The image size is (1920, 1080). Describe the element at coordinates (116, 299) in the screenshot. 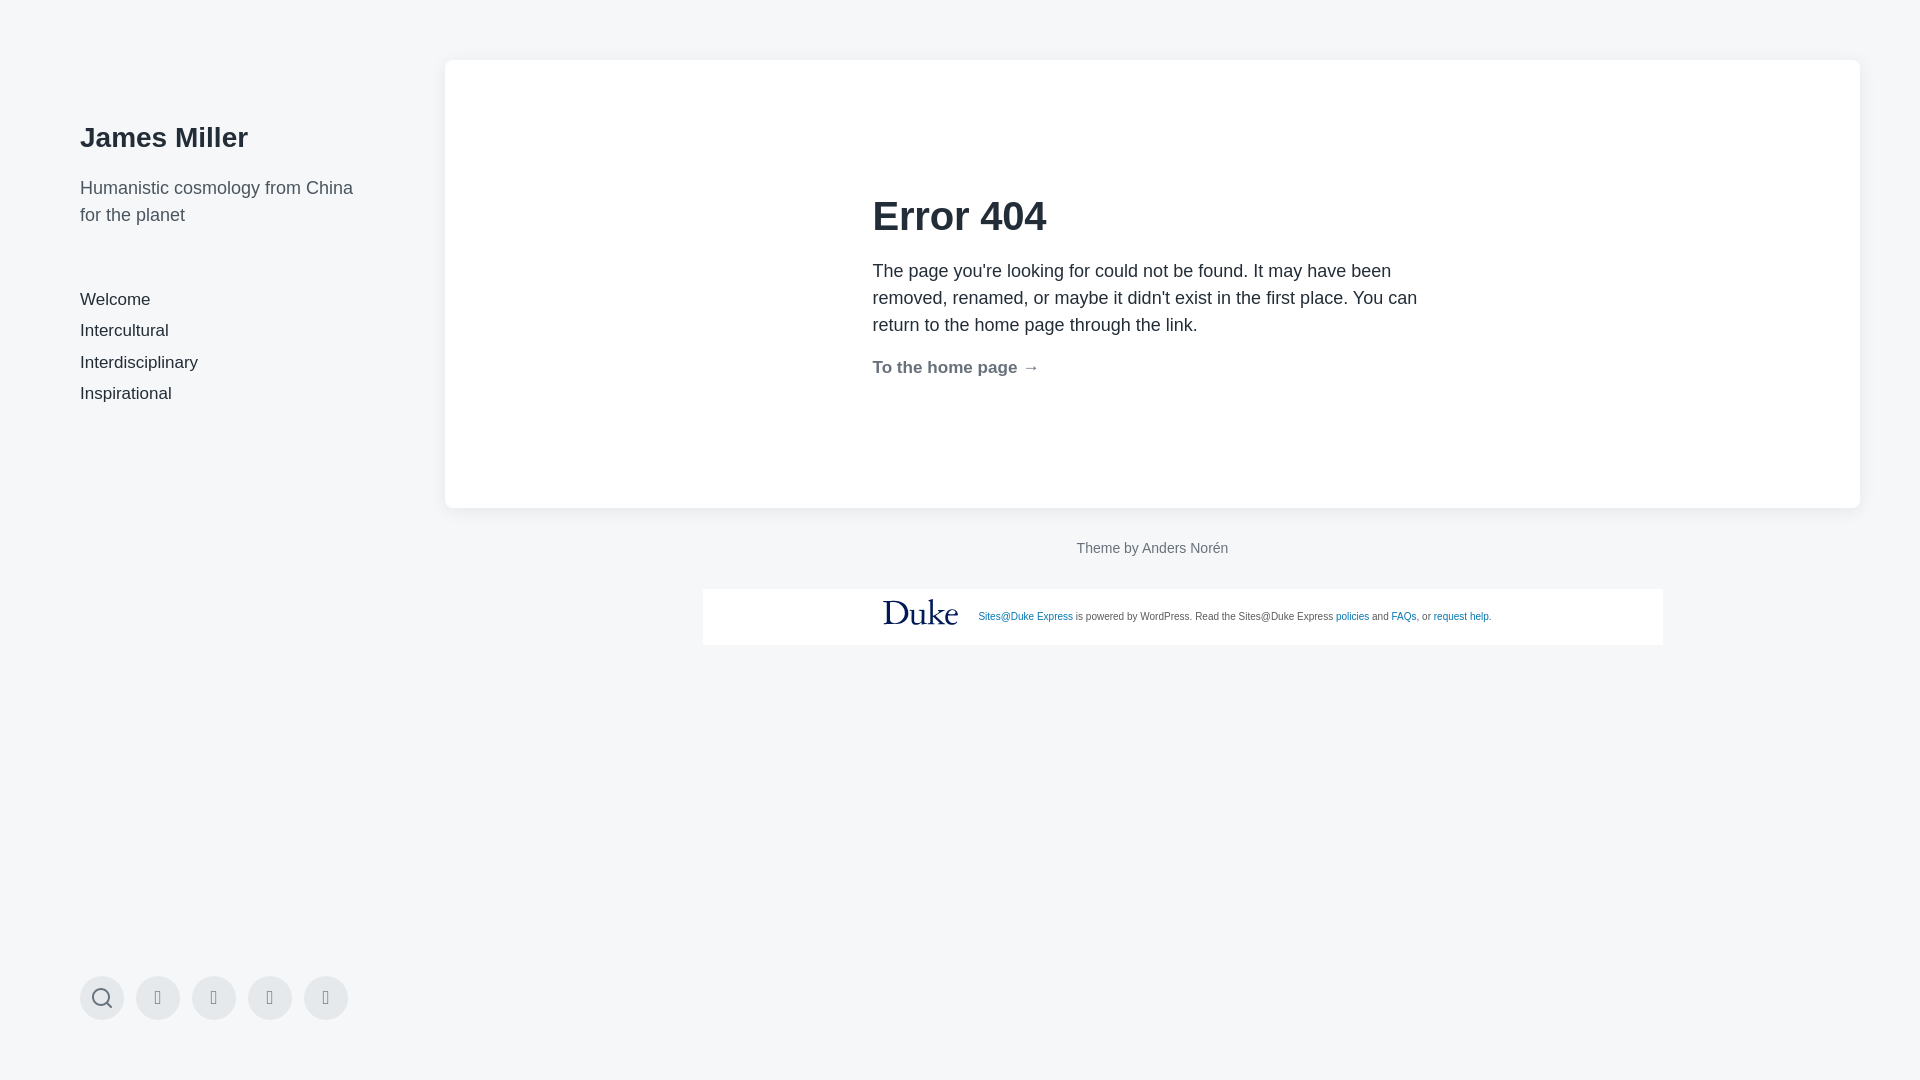

I see `Welcome` at that location.